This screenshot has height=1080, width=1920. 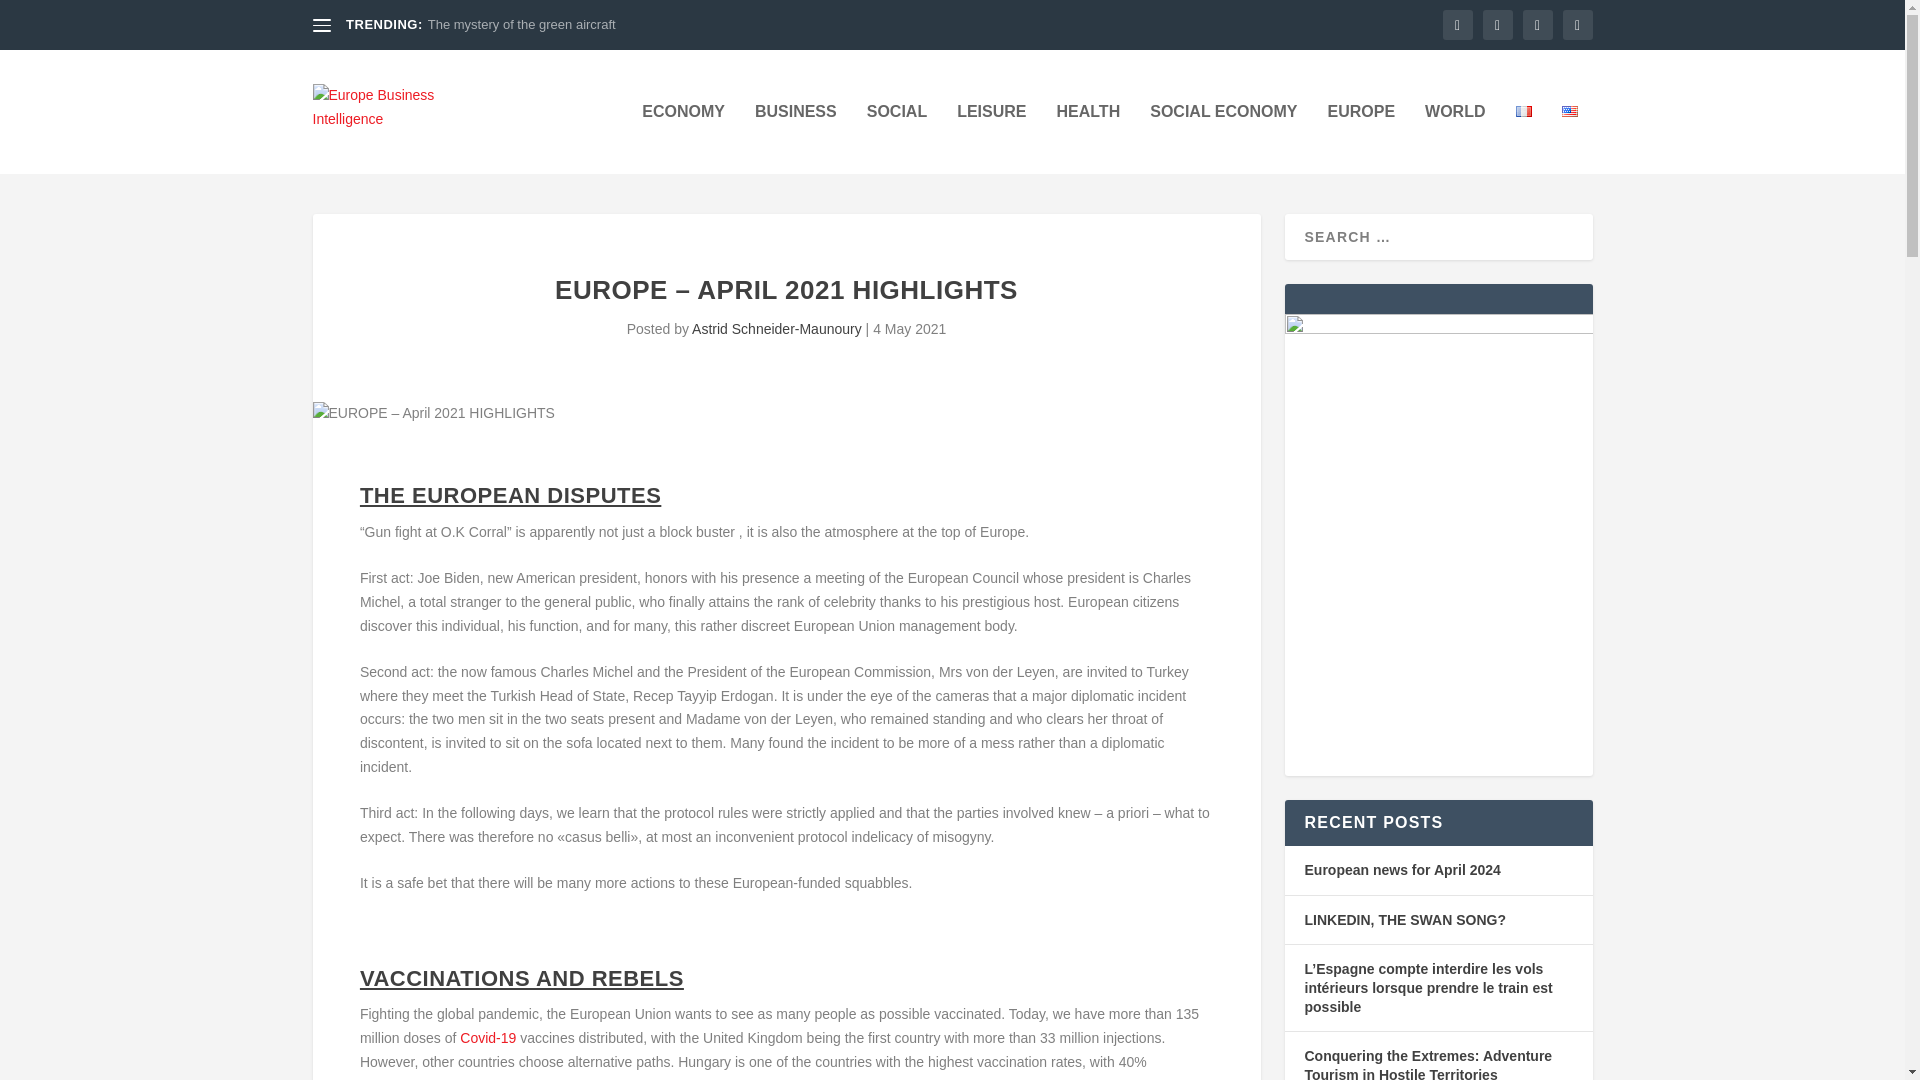 I want to click on LEISURE, so click(x=990, y=138).